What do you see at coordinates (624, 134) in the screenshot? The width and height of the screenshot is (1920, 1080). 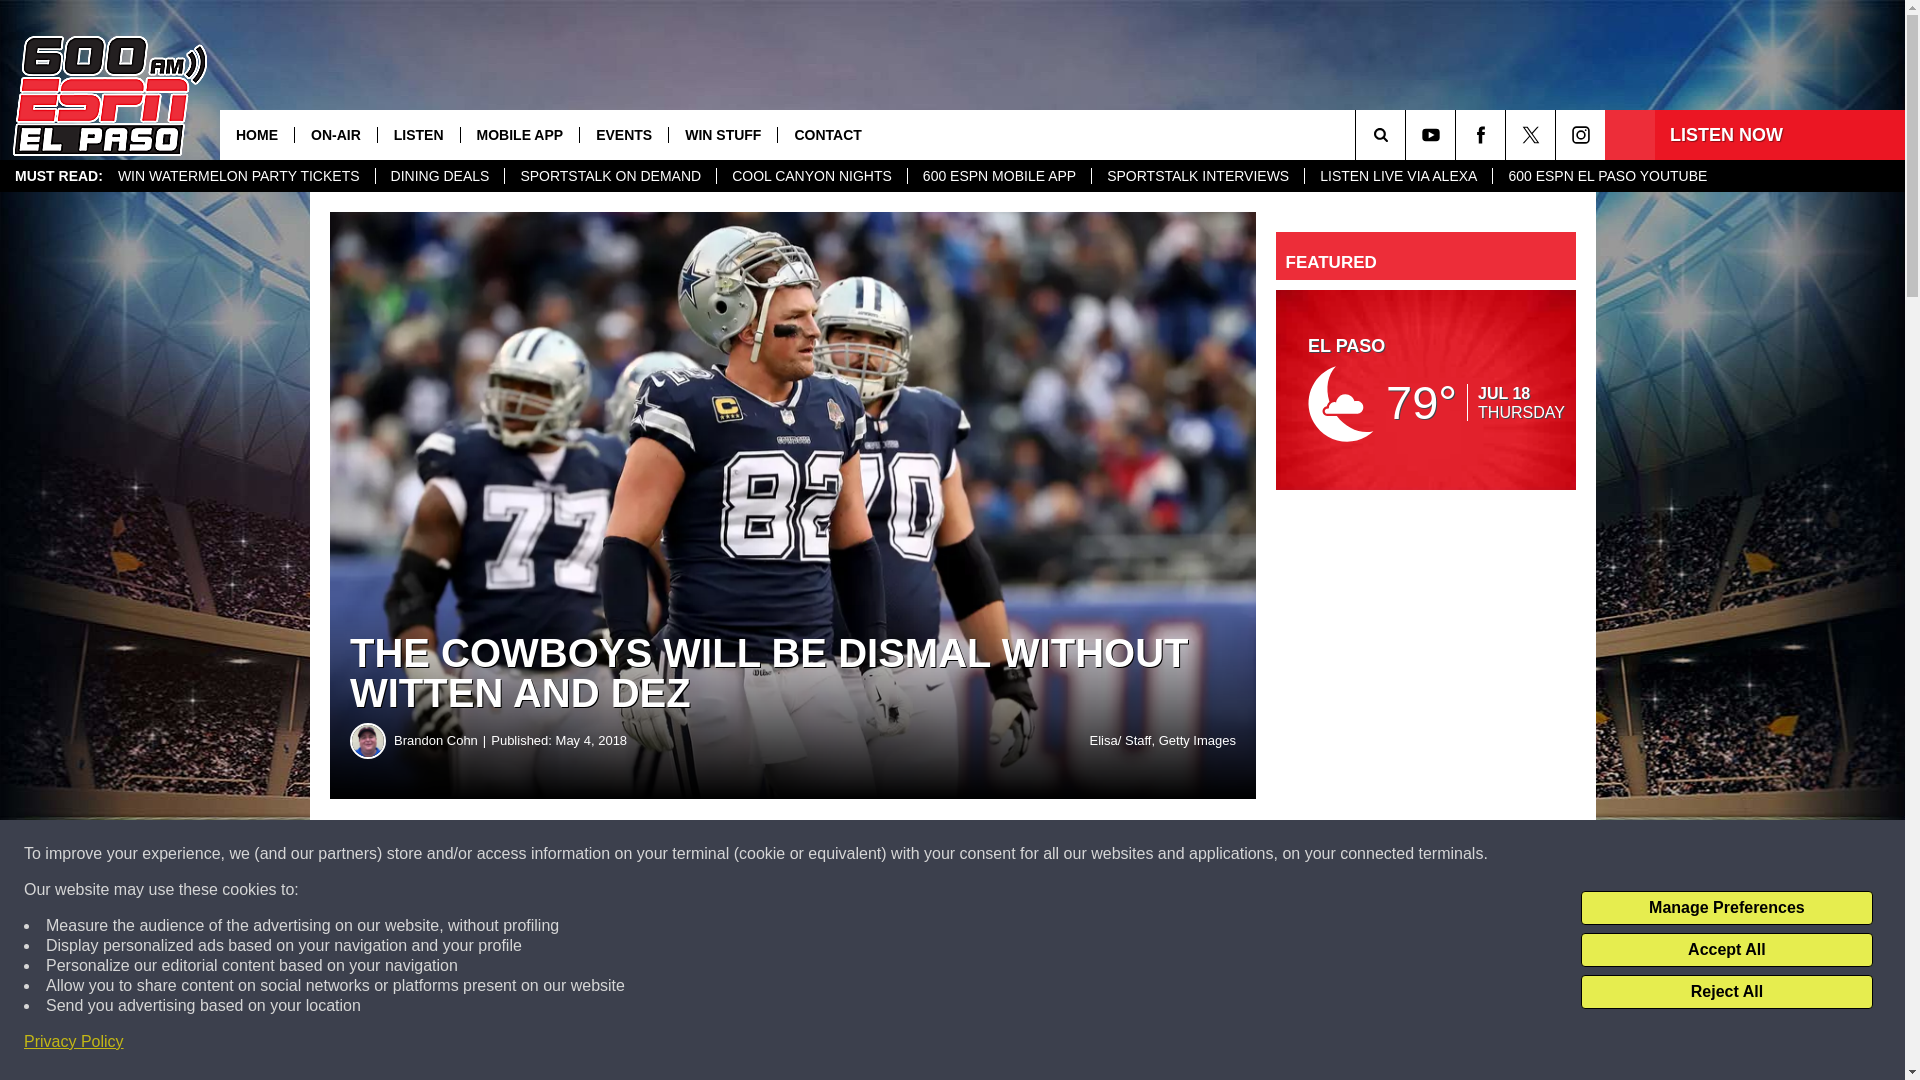 I see `EVENTS` at bounding box center [624, 134].